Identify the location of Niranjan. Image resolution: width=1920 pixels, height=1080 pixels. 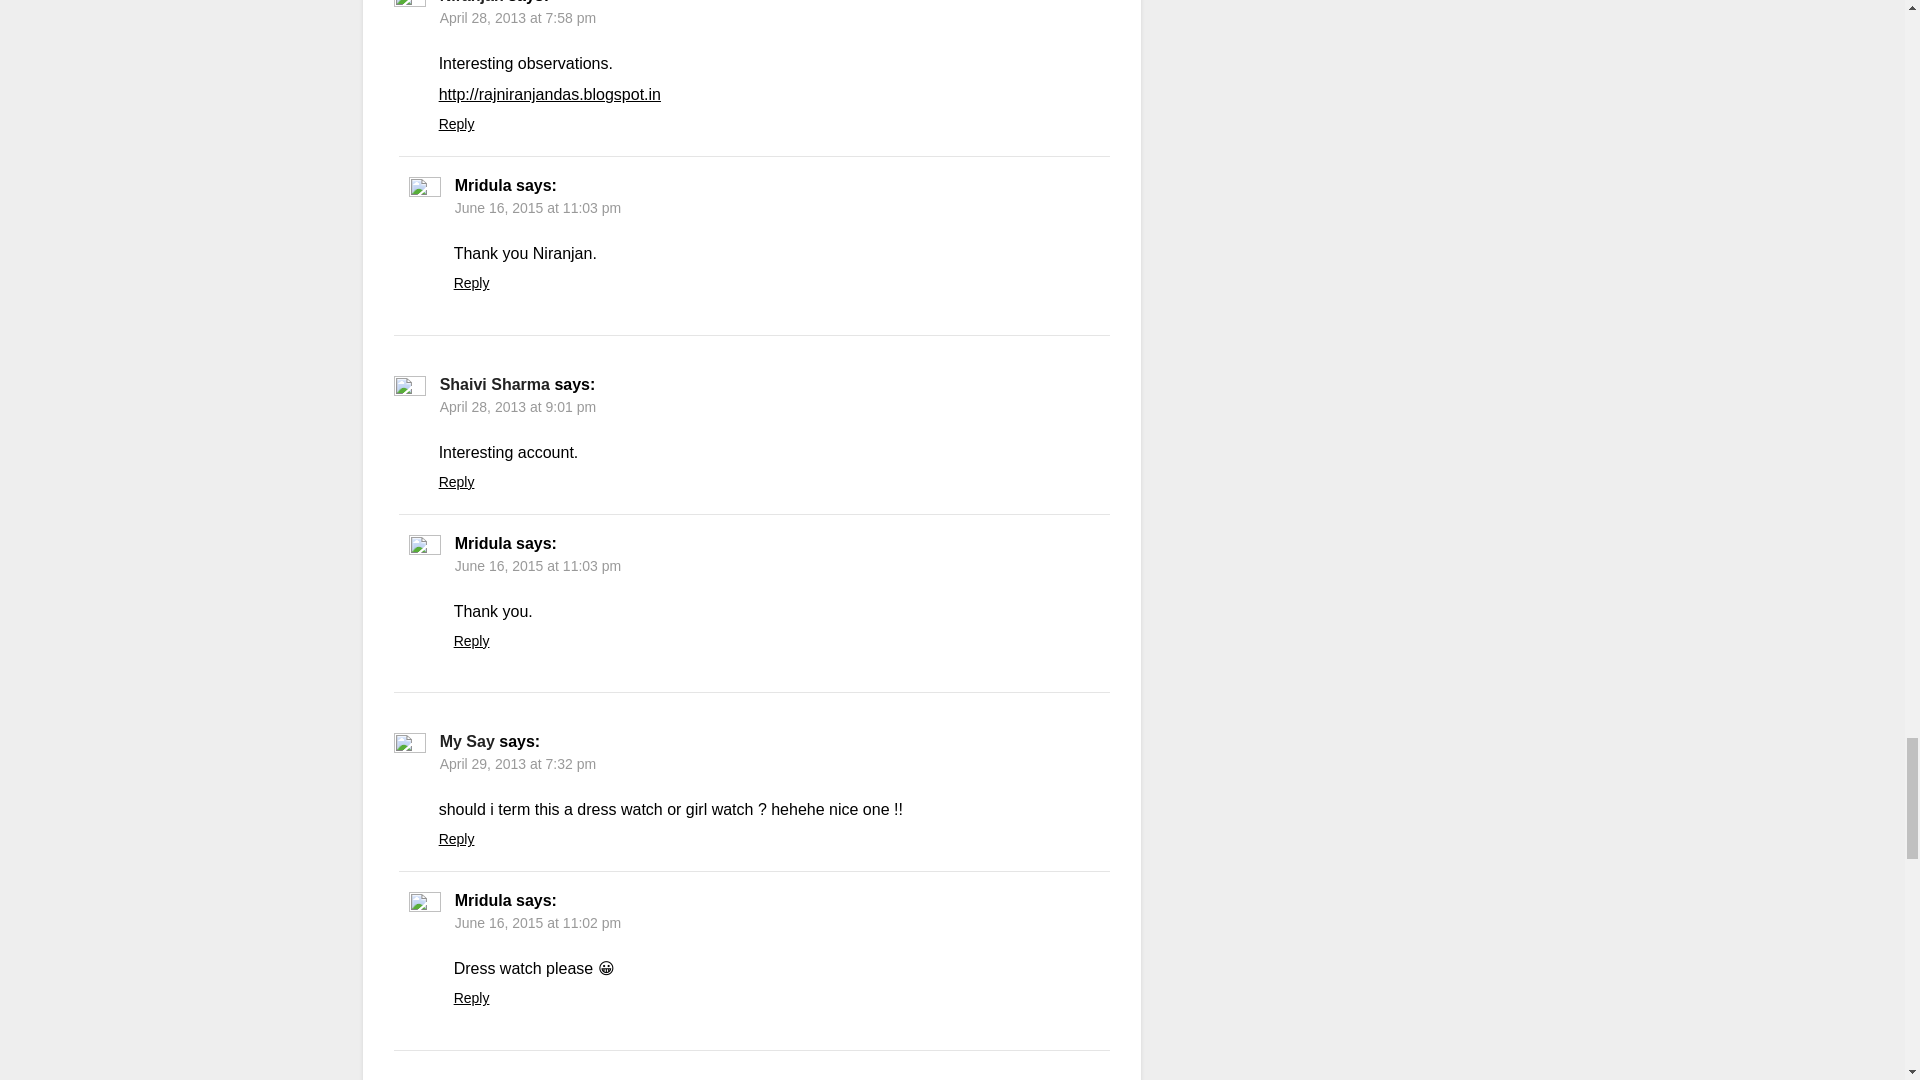
(471, 2).